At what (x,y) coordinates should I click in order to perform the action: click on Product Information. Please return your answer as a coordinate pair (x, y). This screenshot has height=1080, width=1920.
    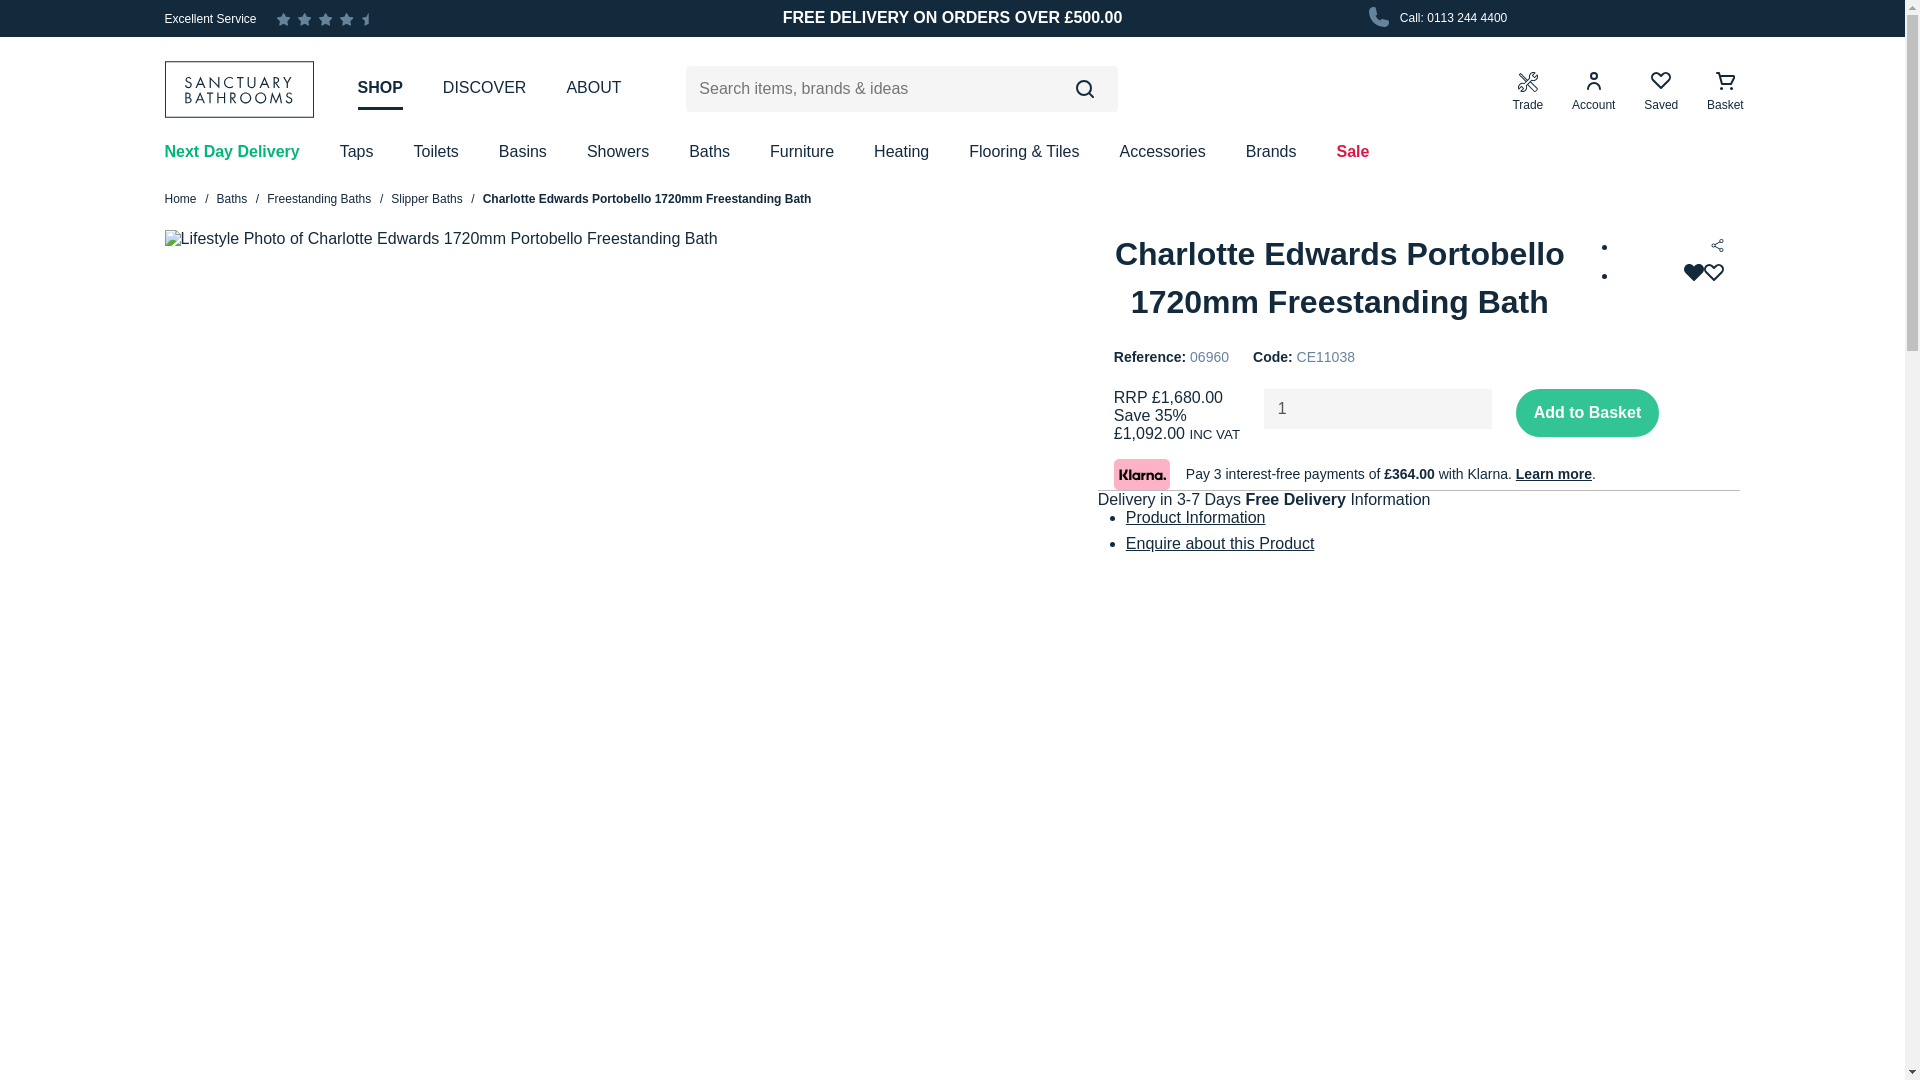
    Looking at the image, I should click on (1195, 516).